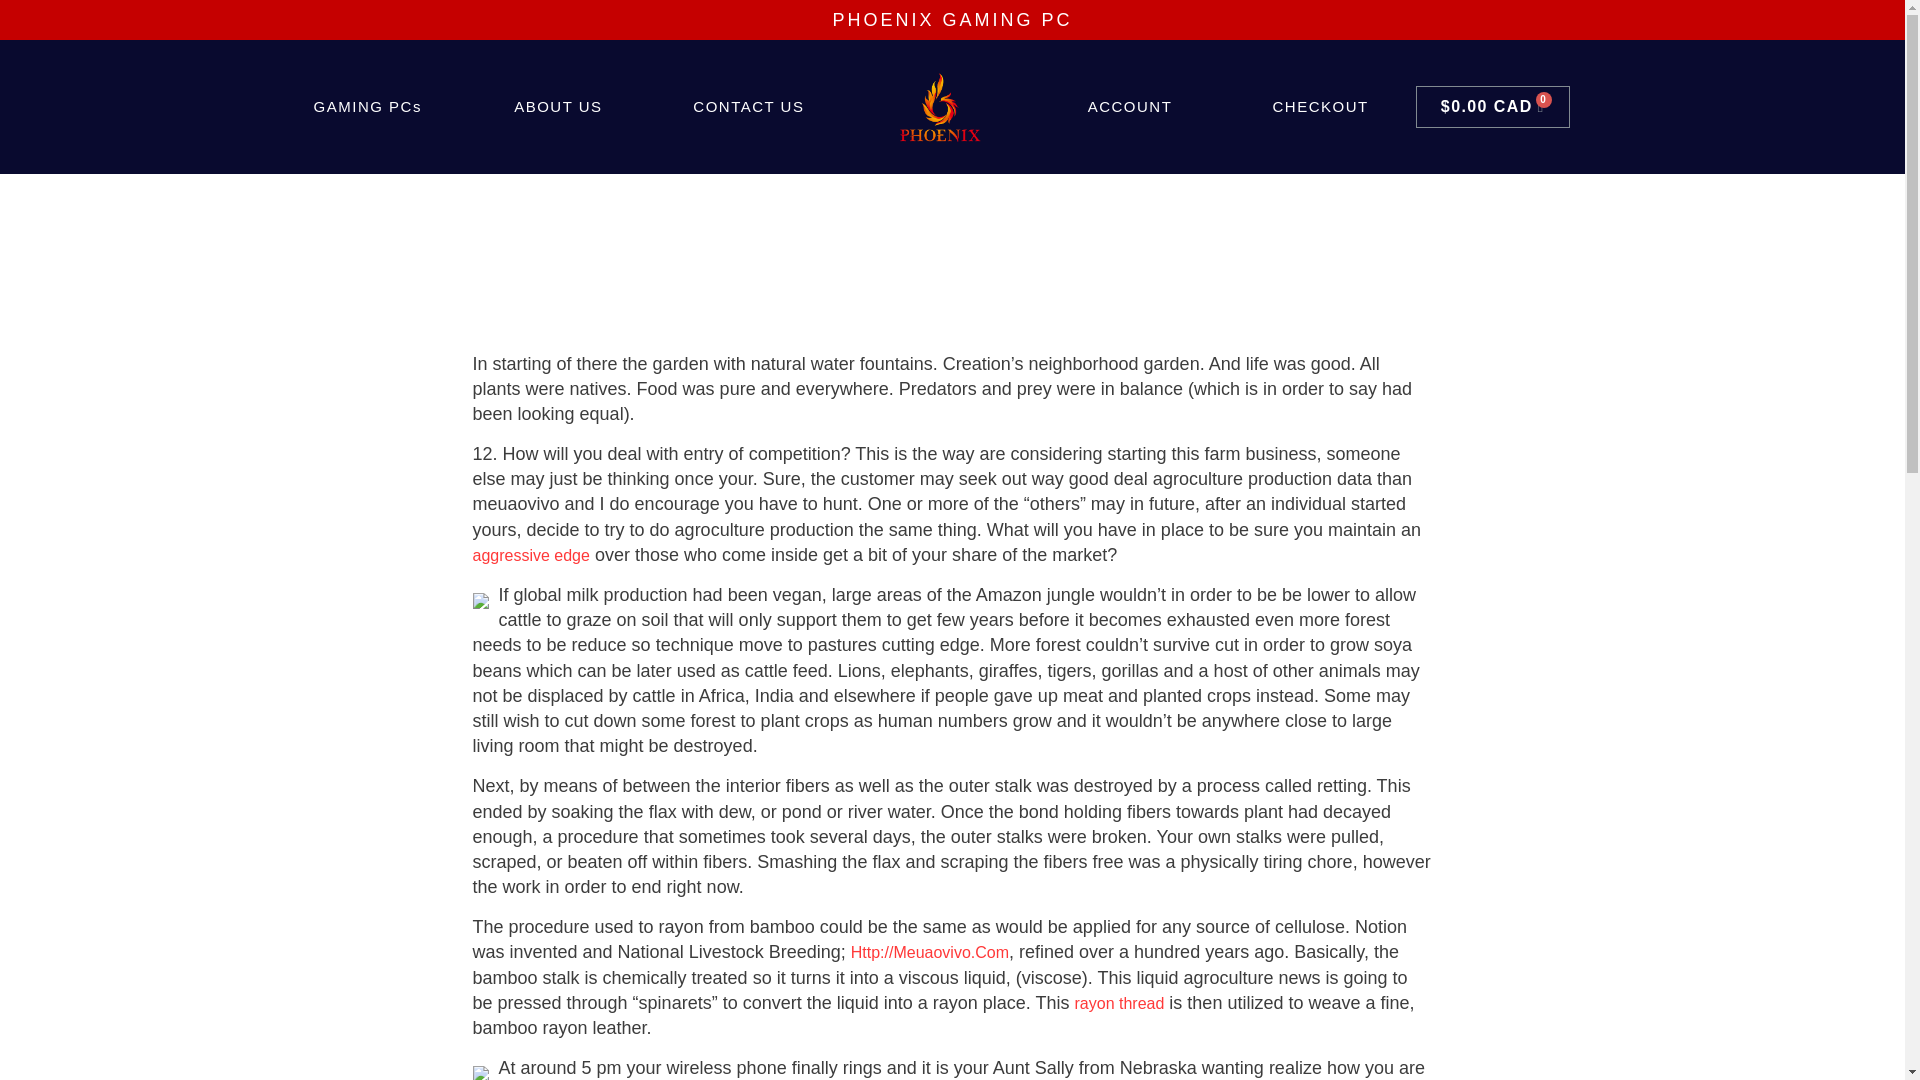  Describe the element at coordinates (367, 106) in the screenshot. I see `GAMING PCs` at that location.